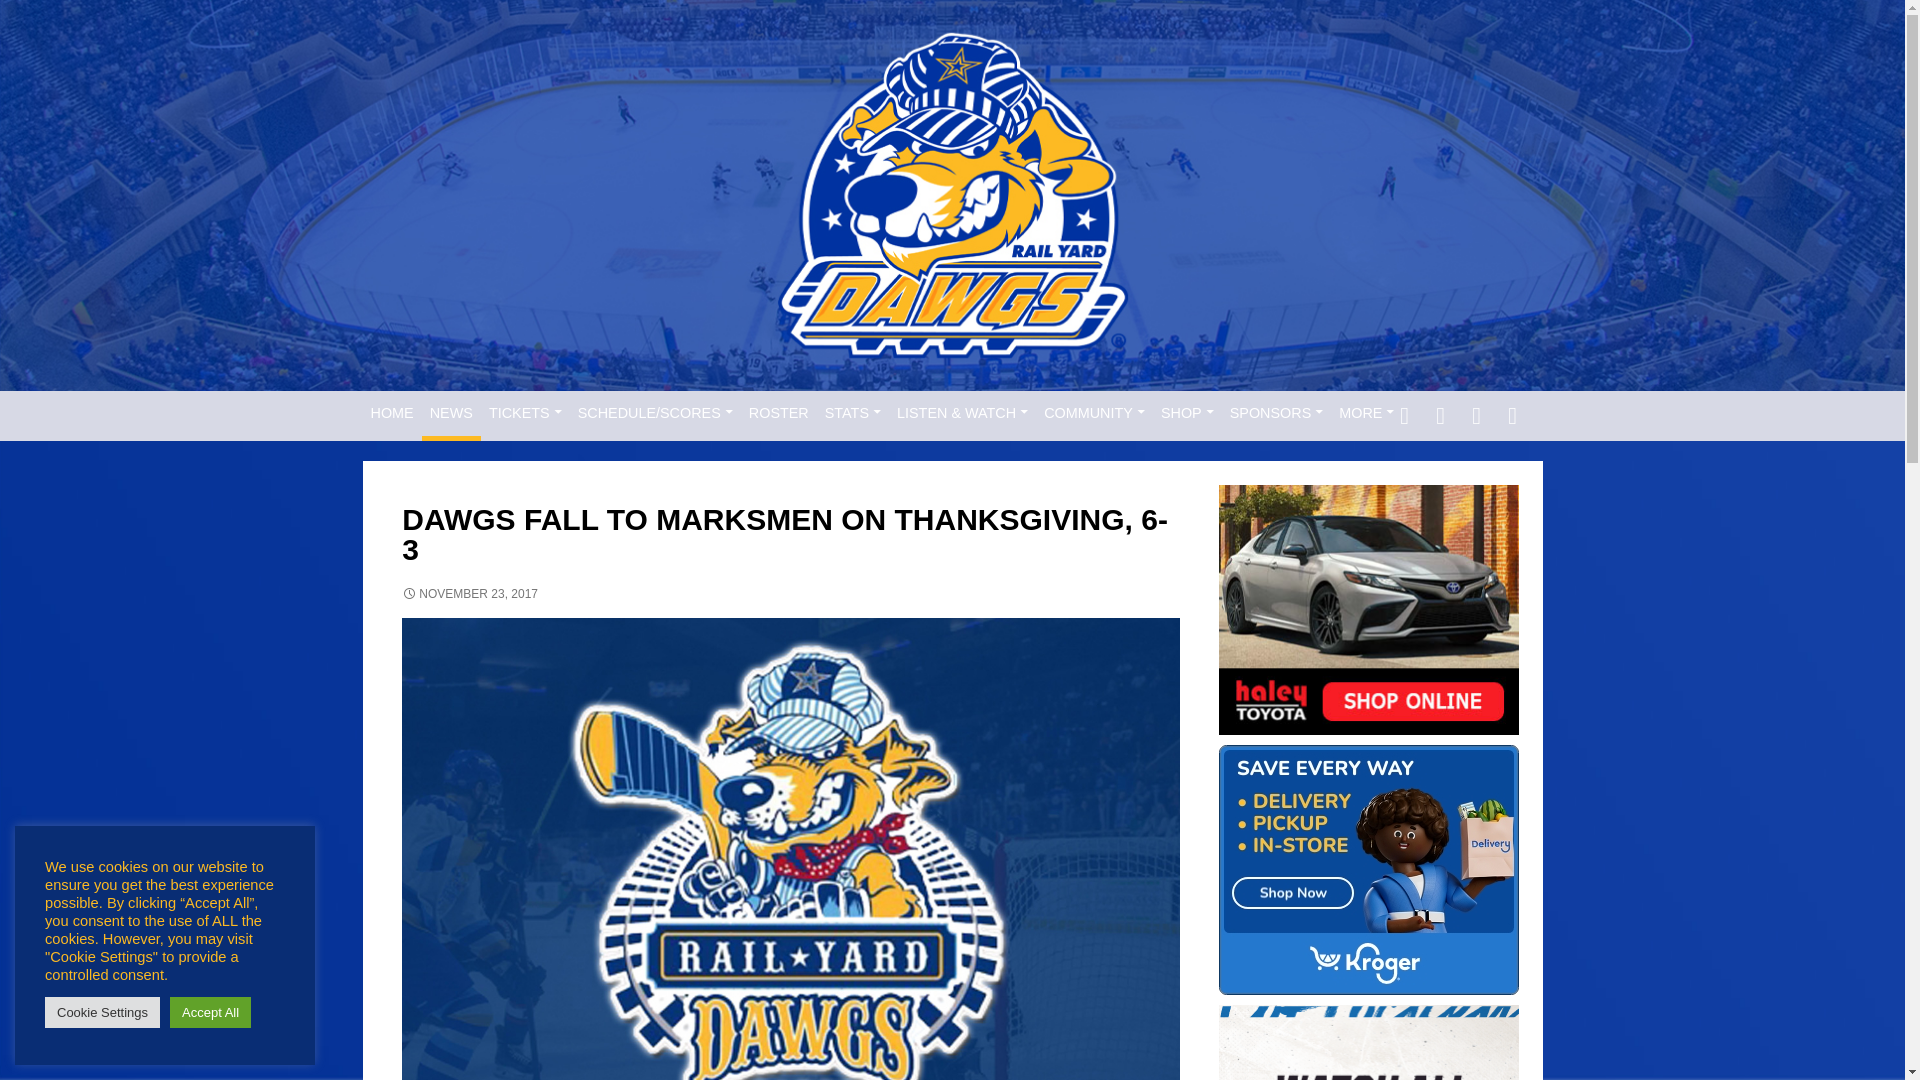 This screenshot has width=1920, height=1080. I want to click on COMMUNITY, so click(1094, 413).